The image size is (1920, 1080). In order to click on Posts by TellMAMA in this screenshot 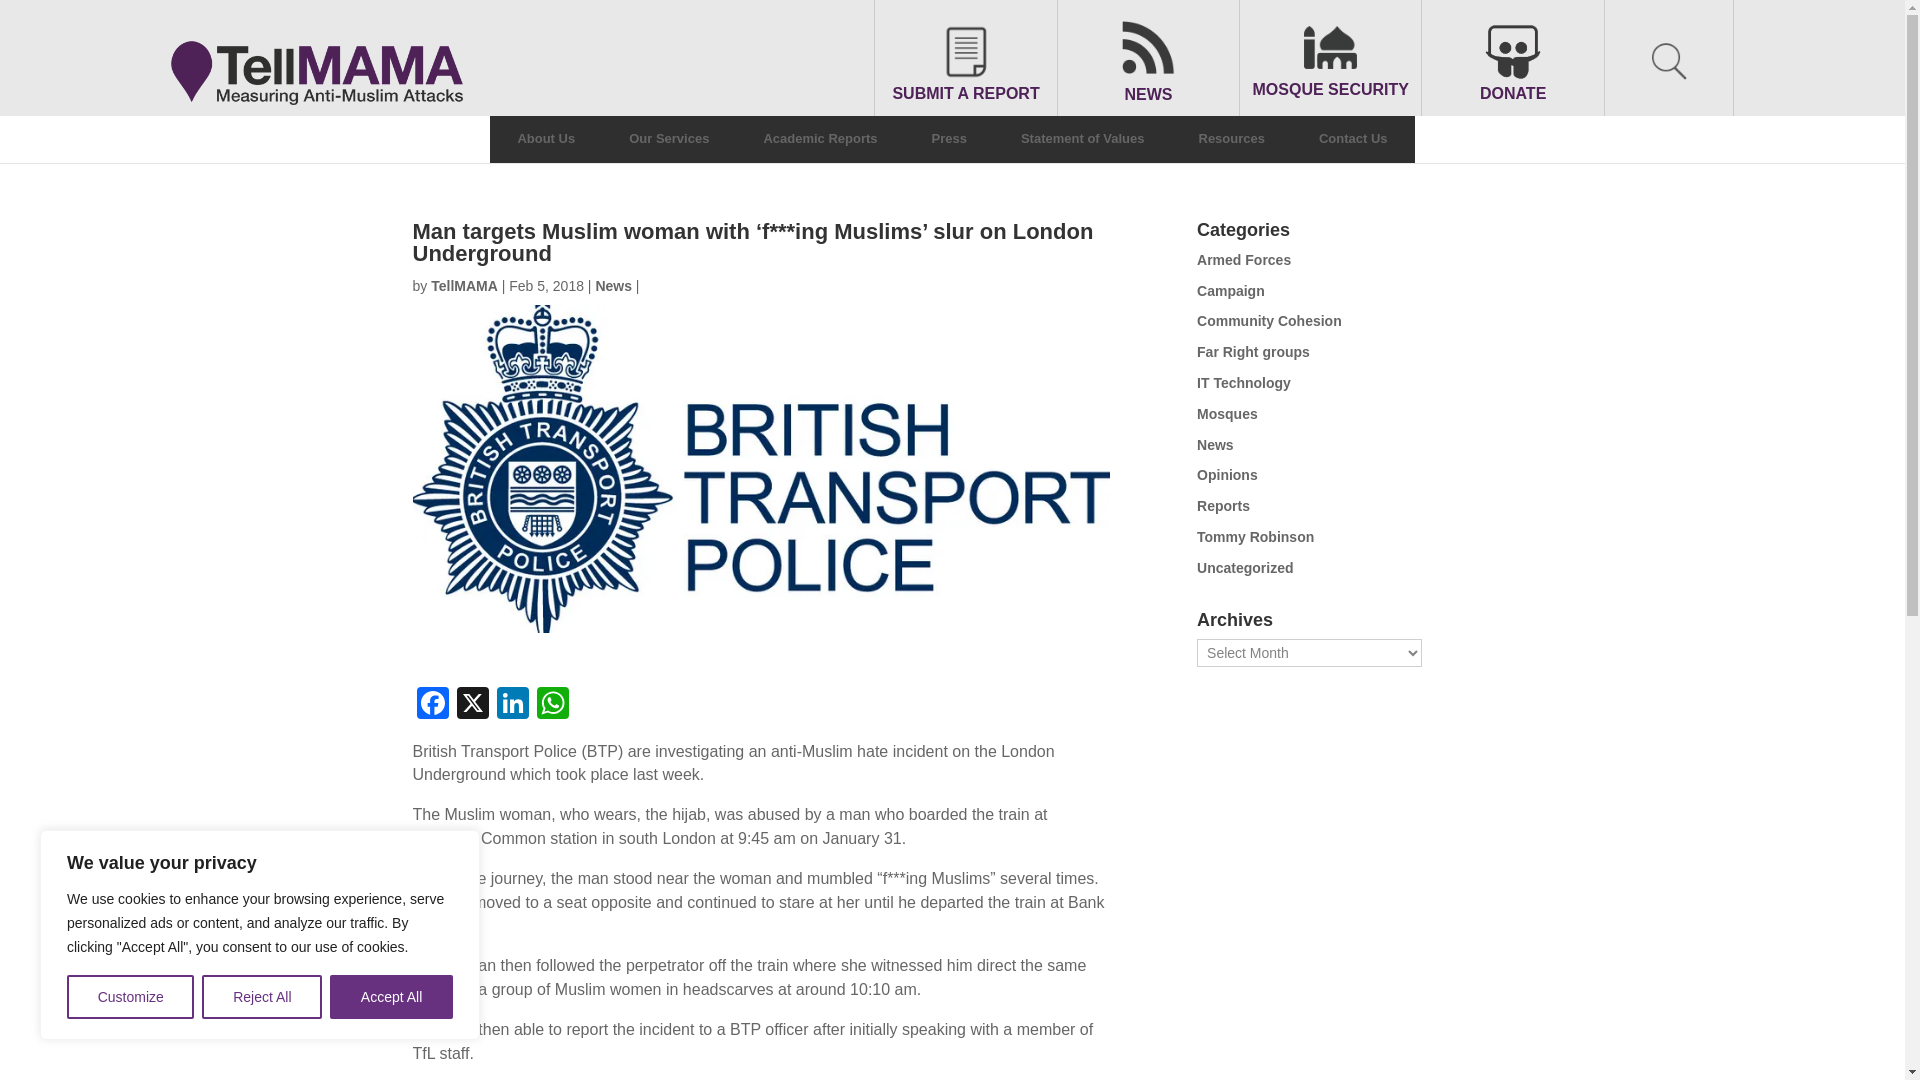, I will do `click(464, 285)`.